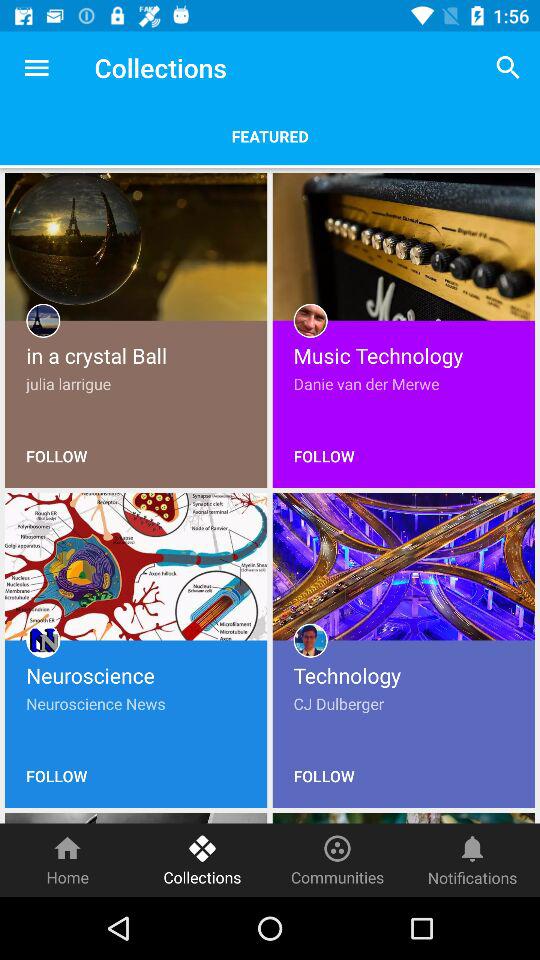  I want to click on turn on communities, so click(338, 860).